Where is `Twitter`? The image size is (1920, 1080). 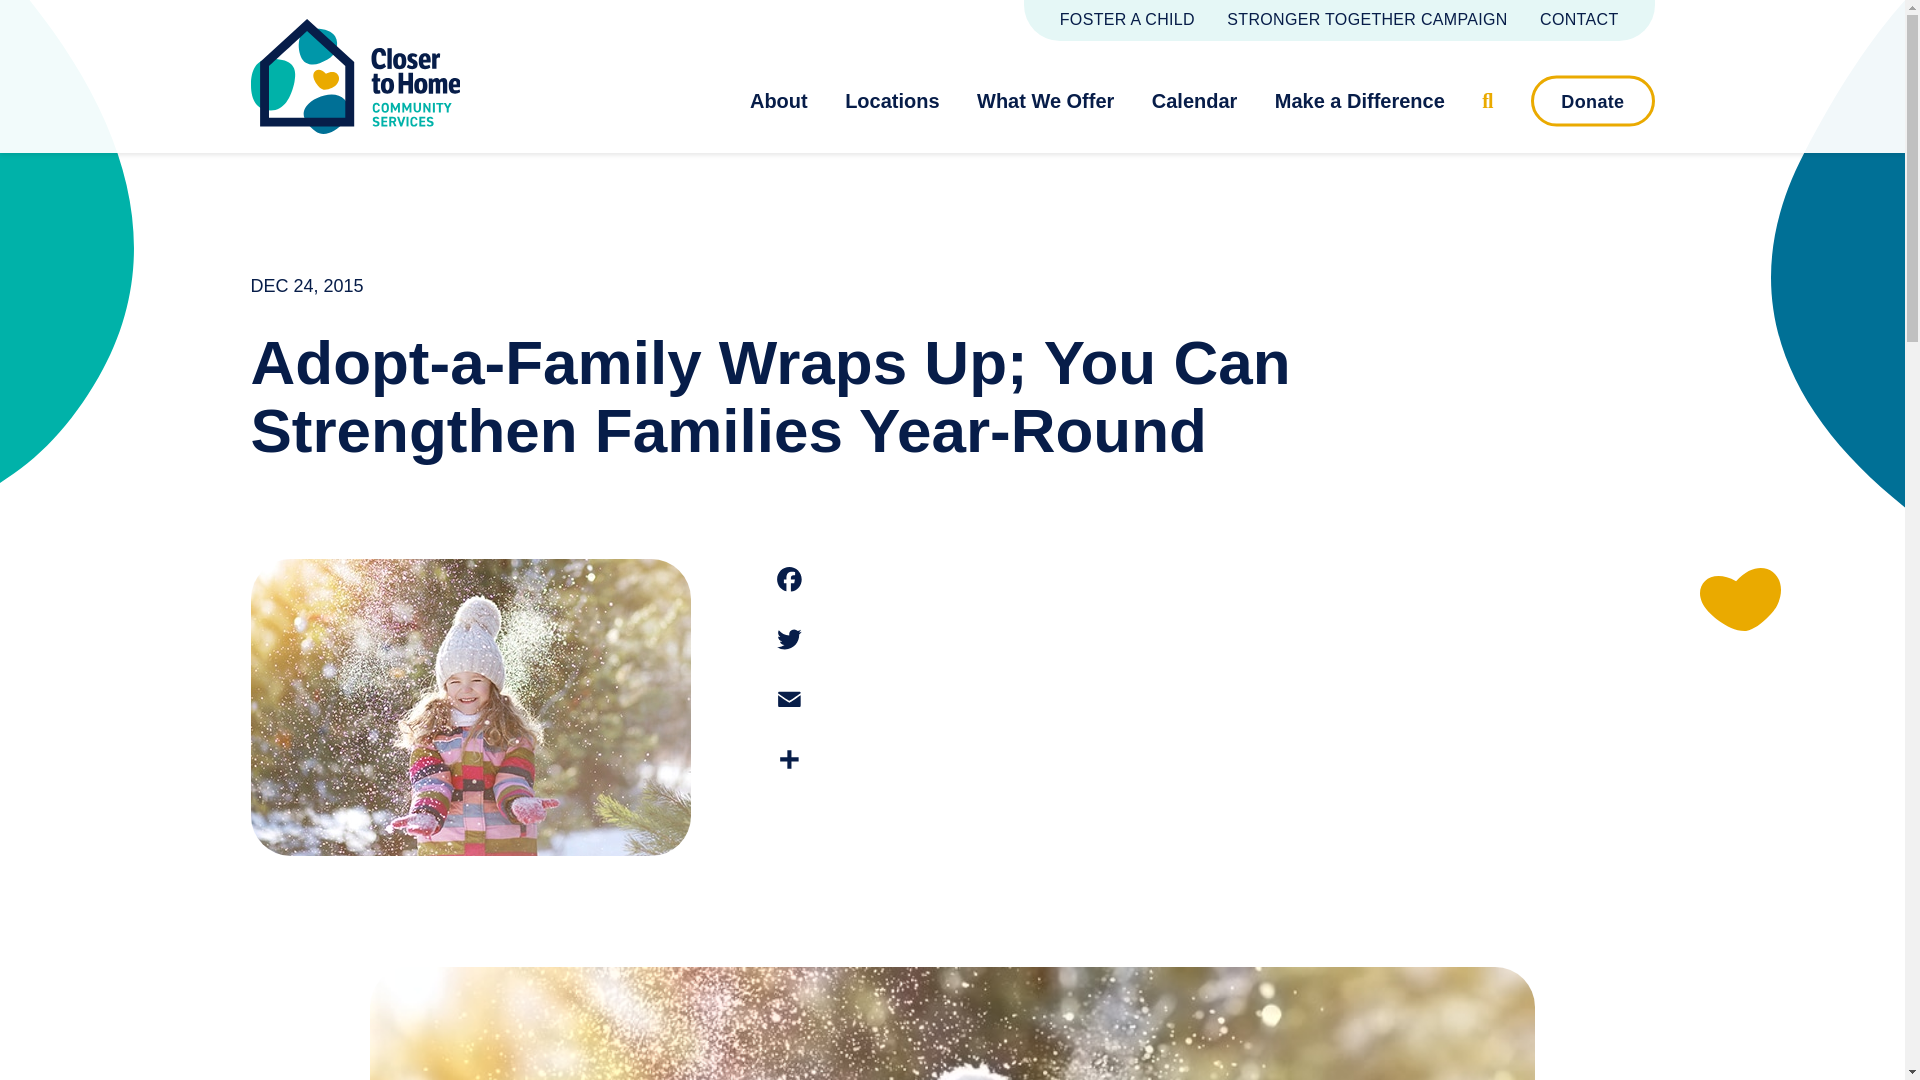
Twitter is located at coordinates (790, 639).